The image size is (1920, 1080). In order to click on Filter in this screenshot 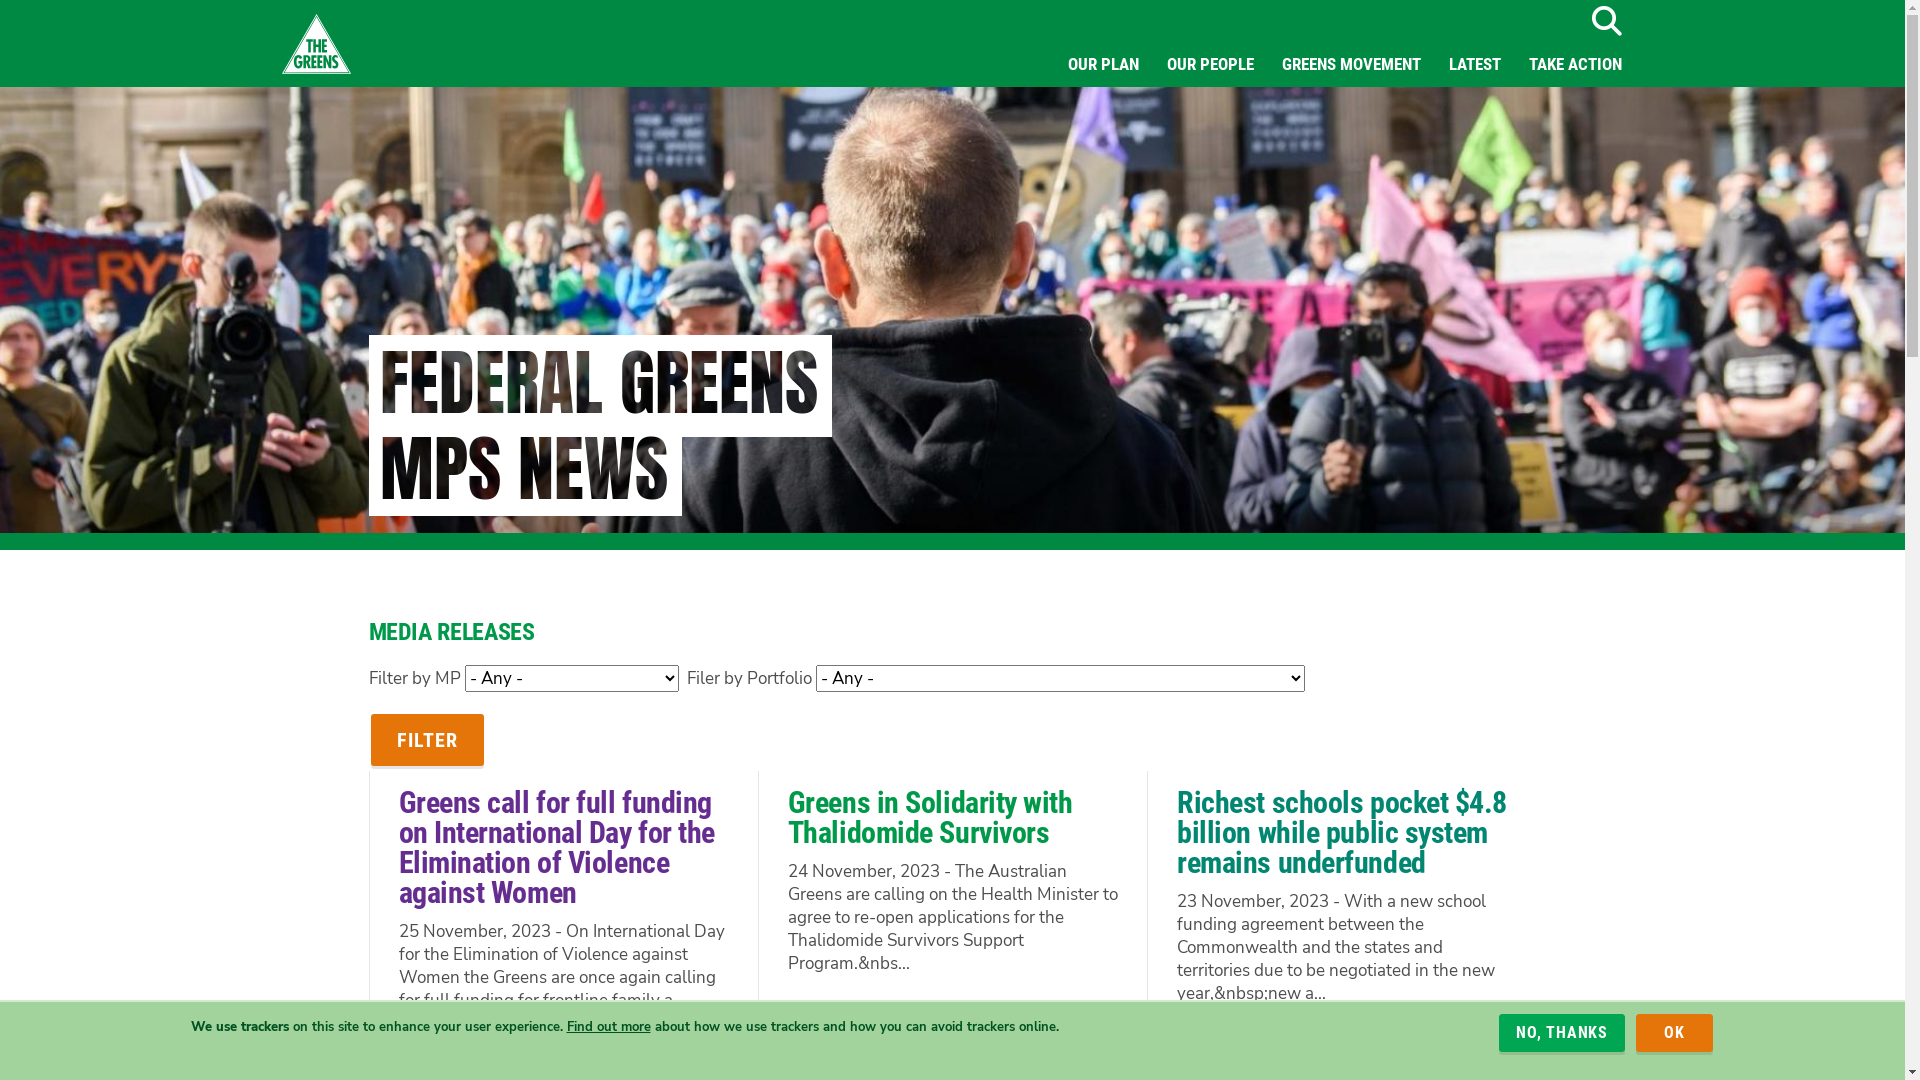, I will do `click(426, 740)`.